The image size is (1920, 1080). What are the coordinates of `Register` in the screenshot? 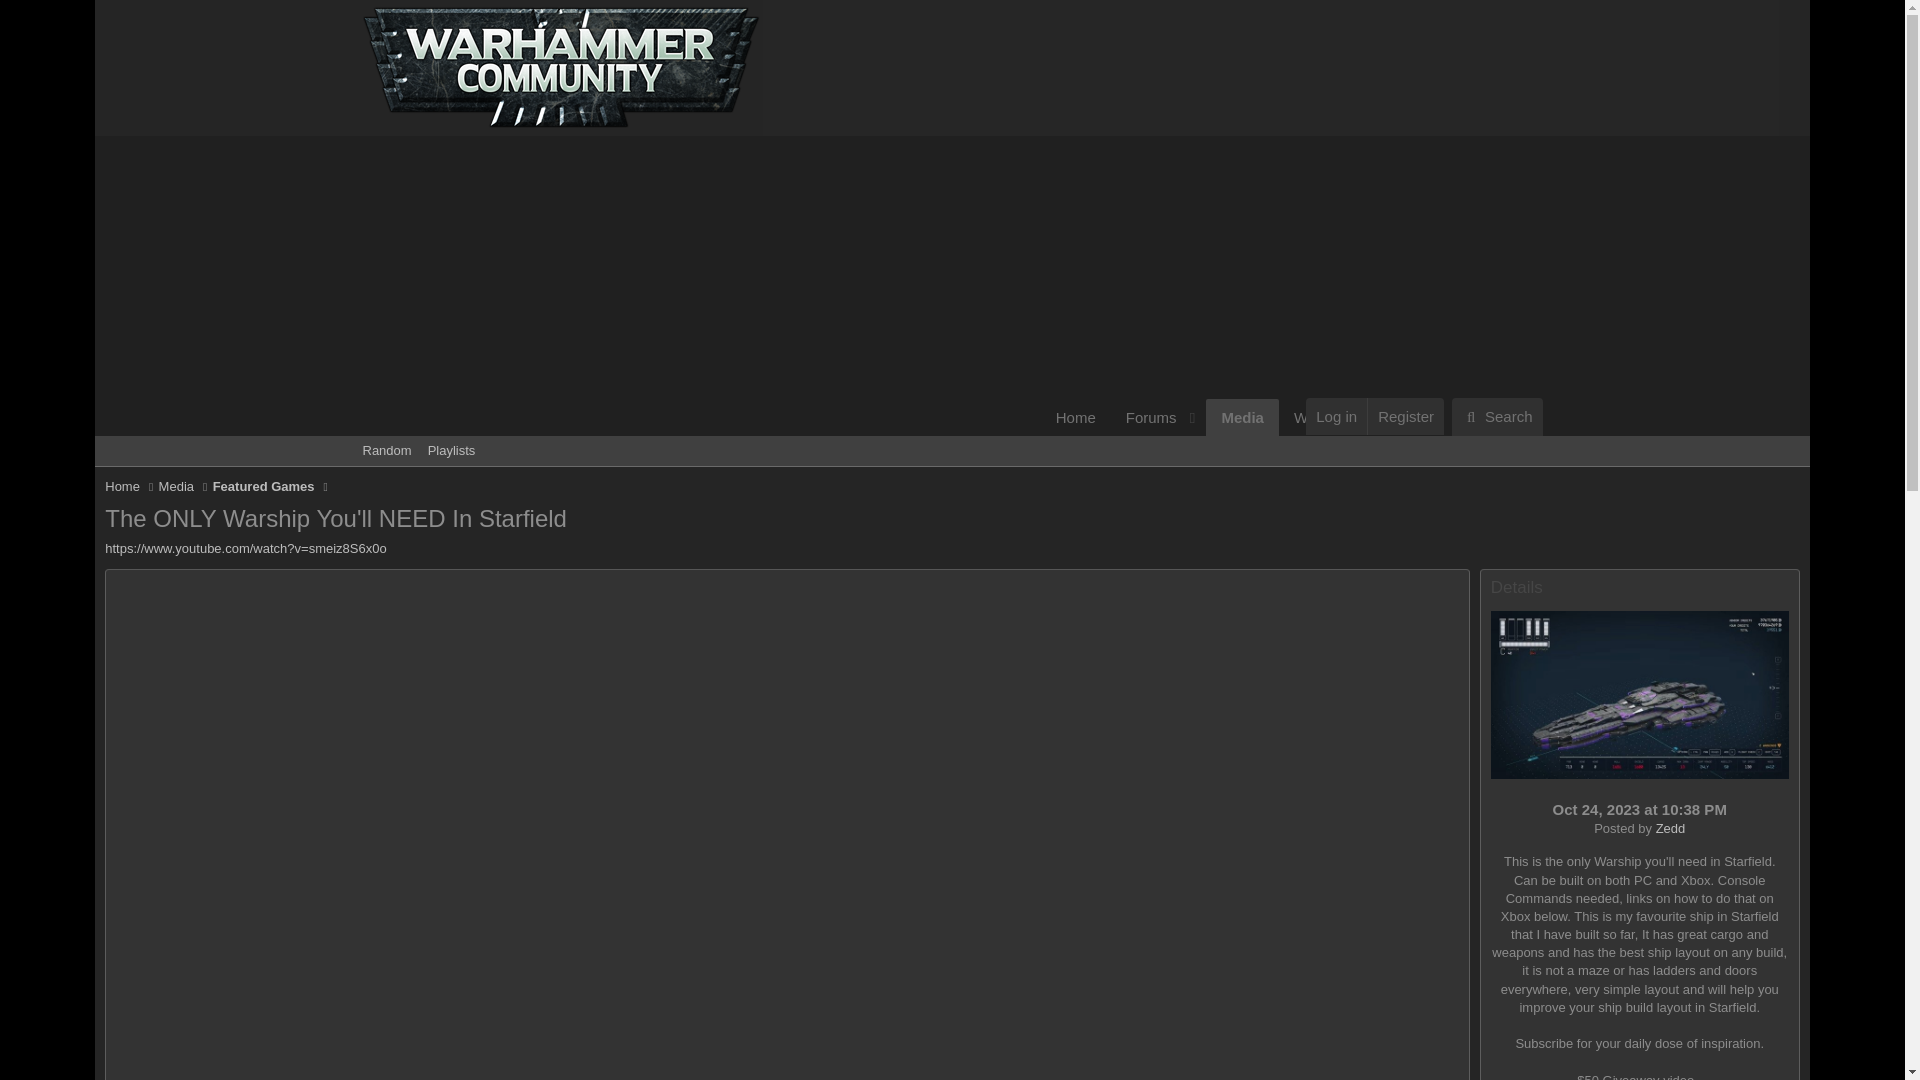 It's located at (692, 285).